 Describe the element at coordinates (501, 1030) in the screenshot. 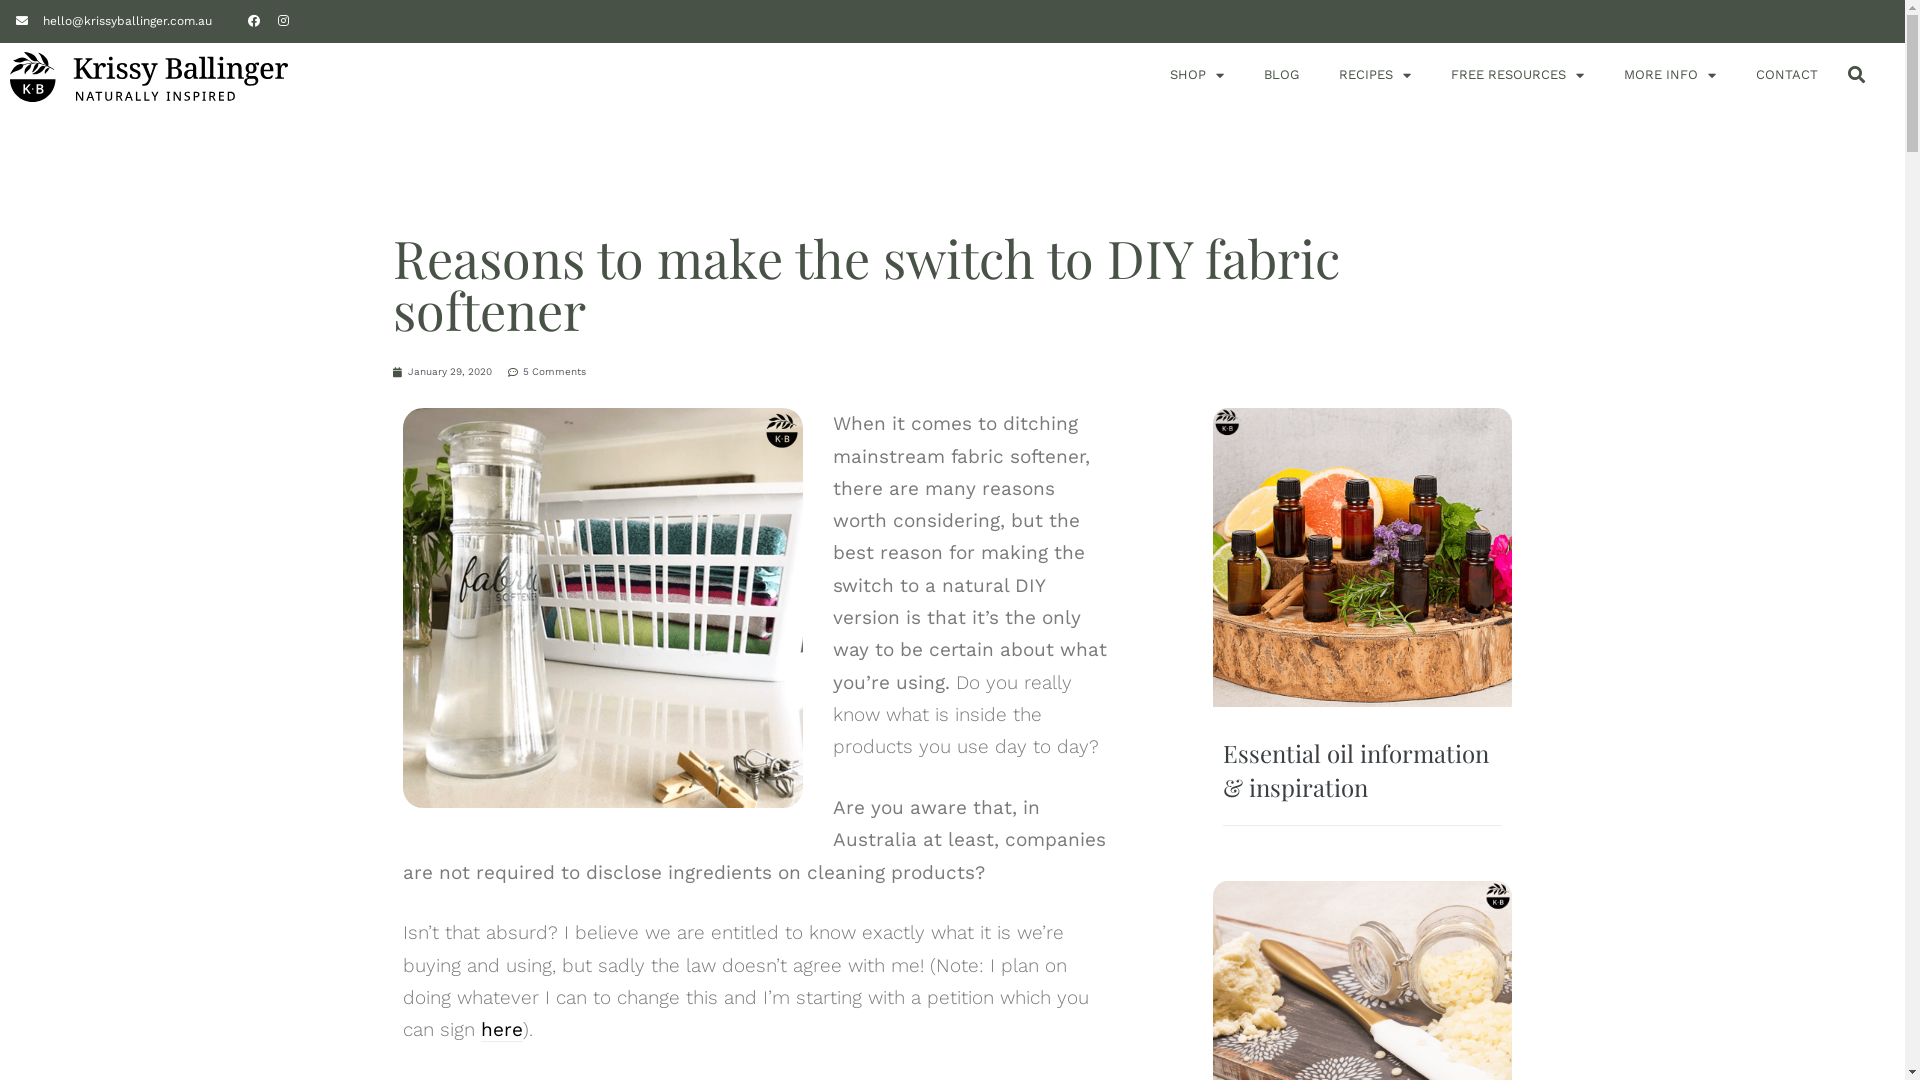

I see `here` at that location.